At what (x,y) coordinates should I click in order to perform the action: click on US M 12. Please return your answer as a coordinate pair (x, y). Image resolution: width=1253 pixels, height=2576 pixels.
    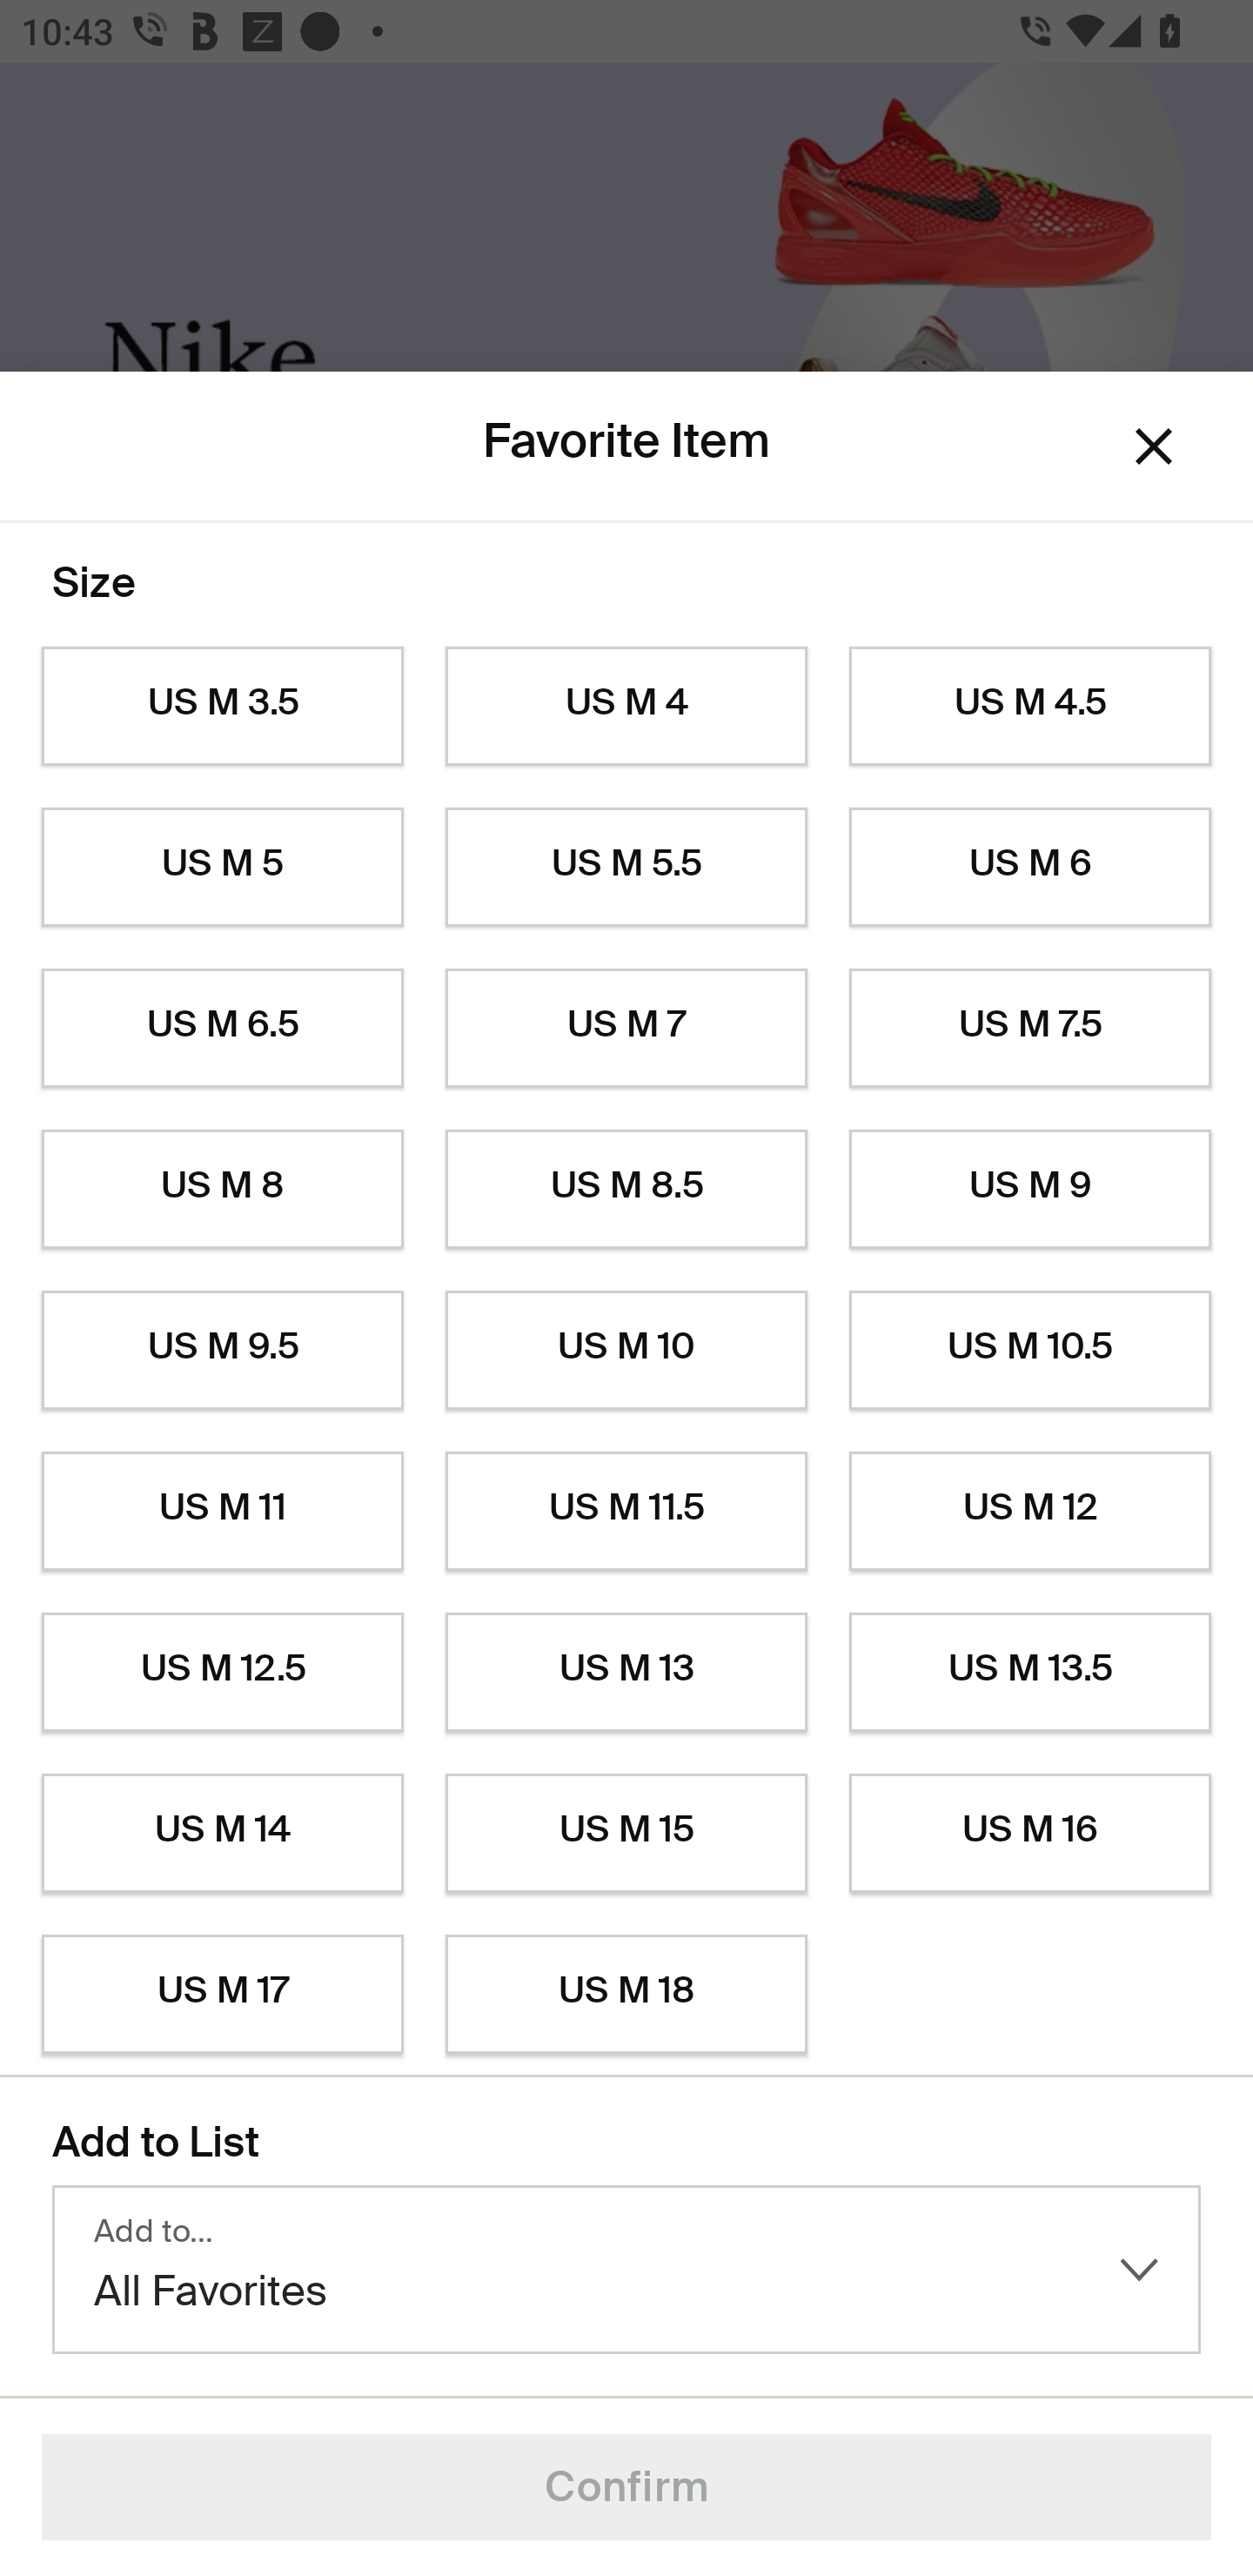
    Looking at the image, I should click on (1030, 1511).